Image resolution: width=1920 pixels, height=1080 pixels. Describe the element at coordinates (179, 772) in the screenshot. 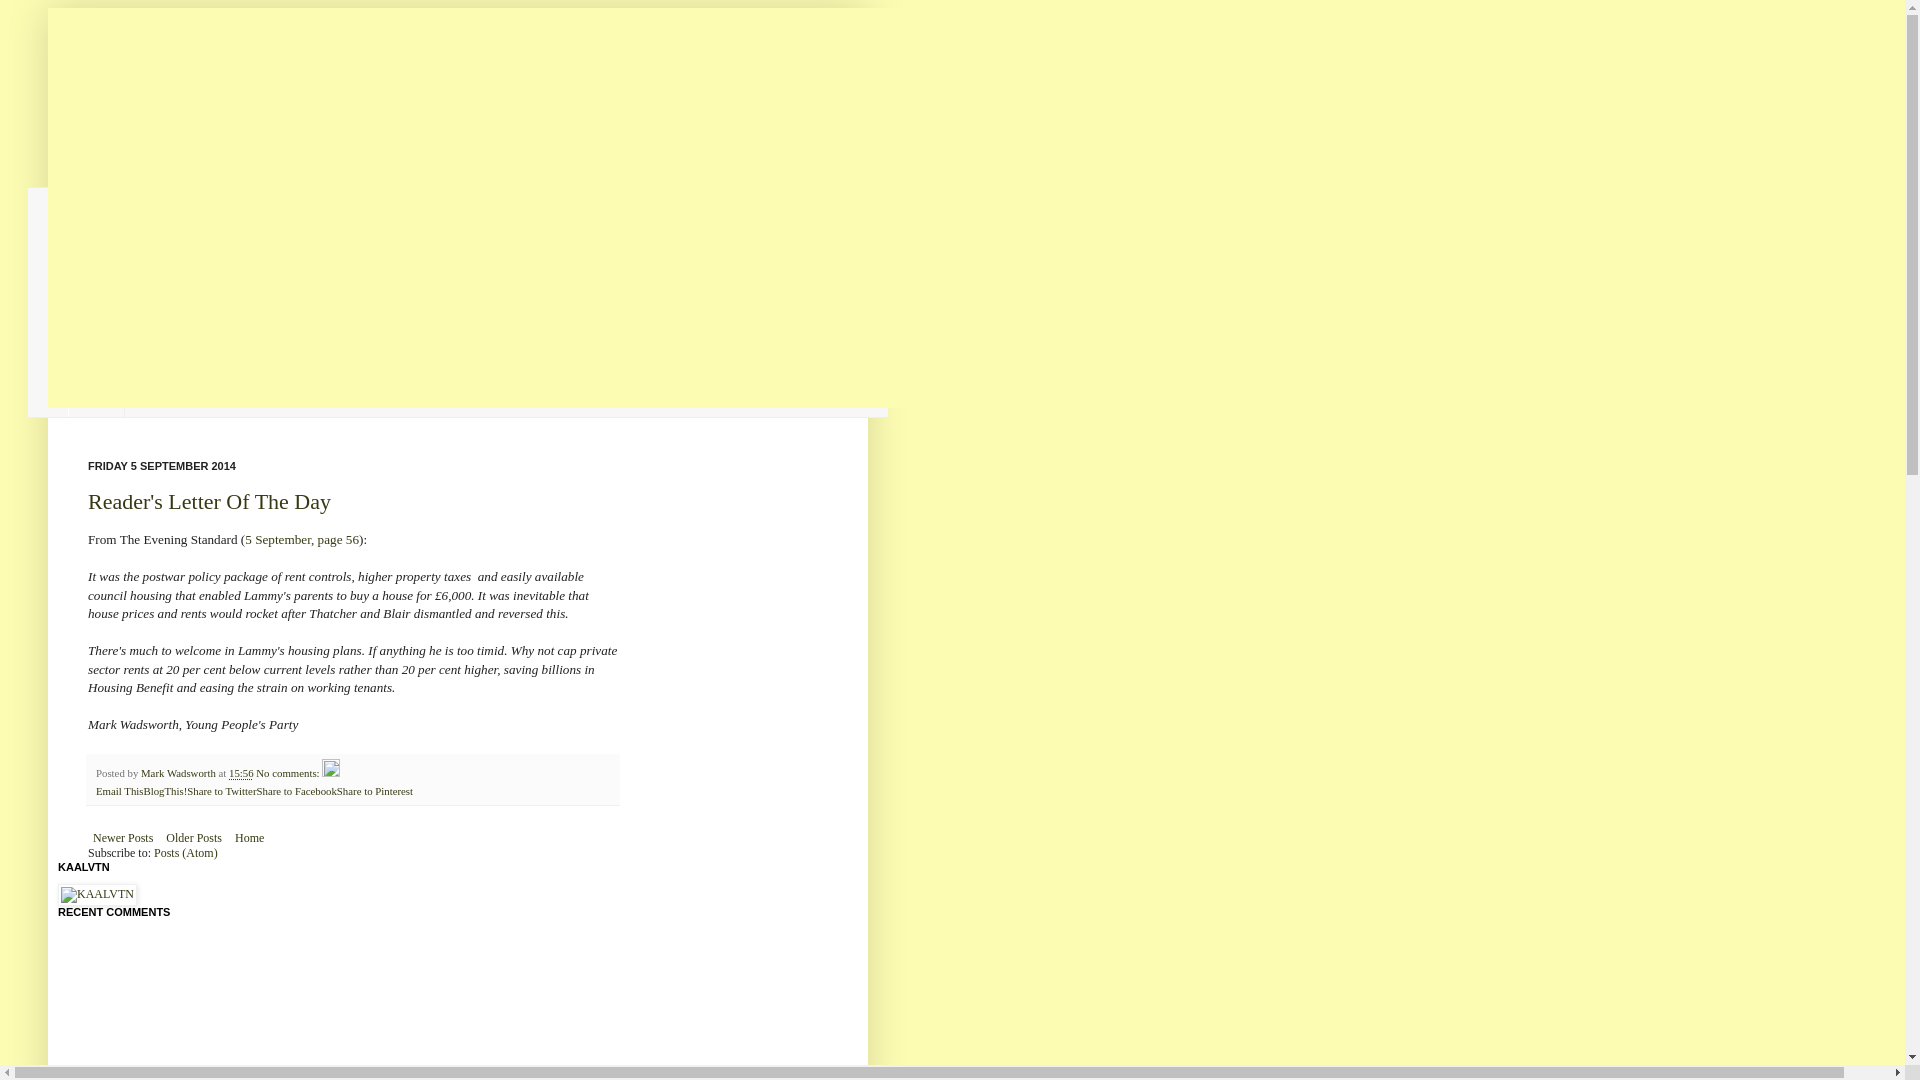

I see `author profile` at that location.